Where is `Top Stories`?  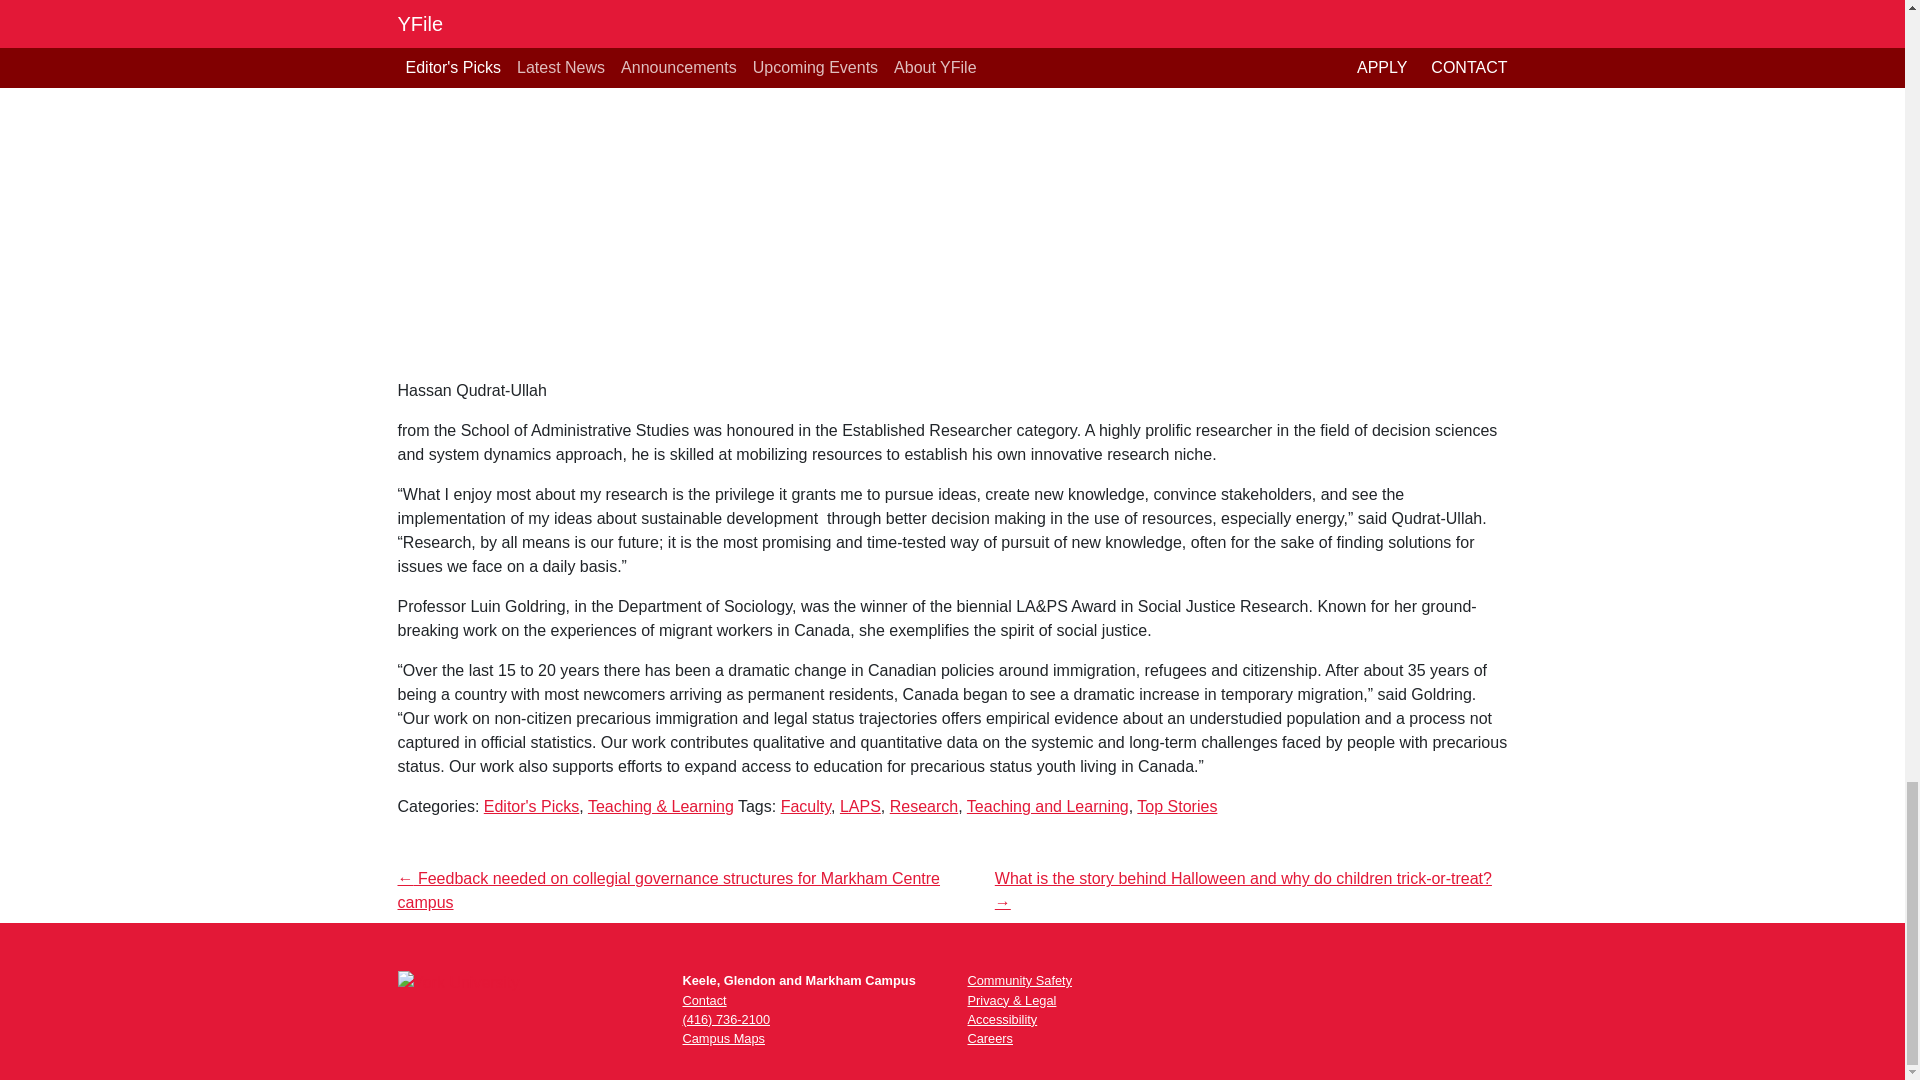 Top Stories is located at coordinates (1176, 806).